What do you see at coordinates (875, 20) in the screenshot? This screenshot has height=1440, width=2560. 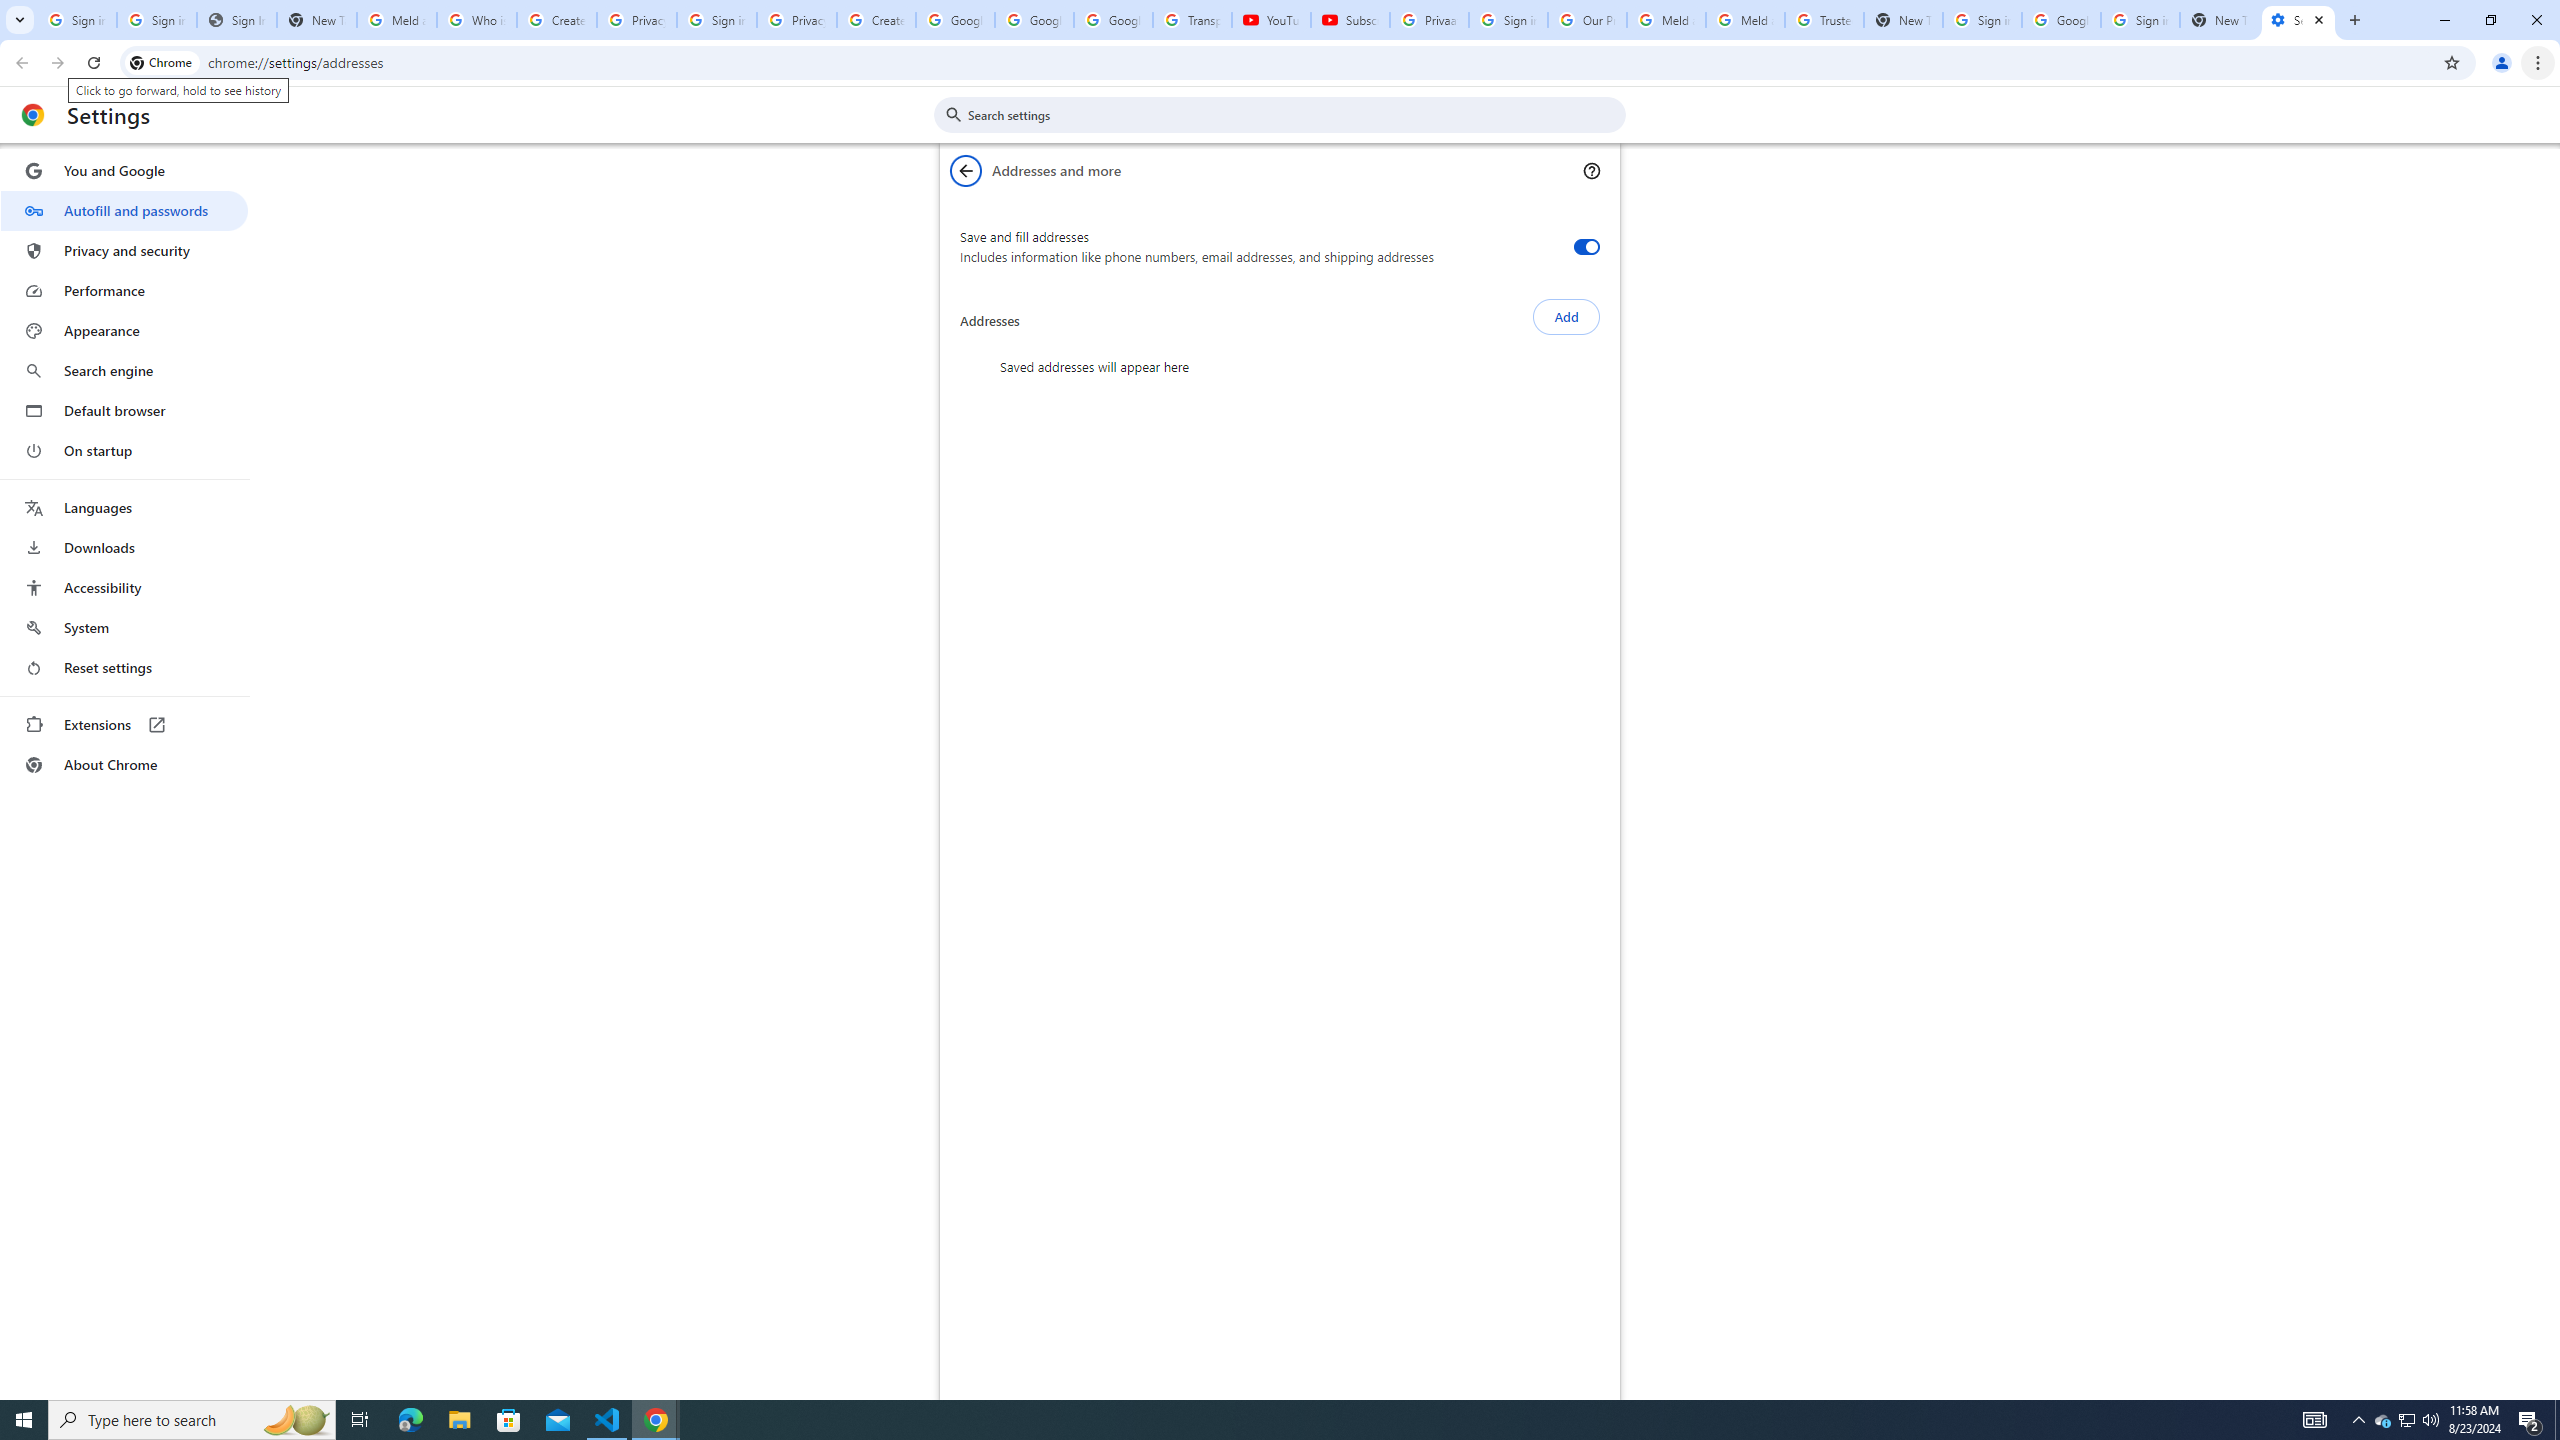 I see `Create your Google Account` at bounding box center [875, 20].